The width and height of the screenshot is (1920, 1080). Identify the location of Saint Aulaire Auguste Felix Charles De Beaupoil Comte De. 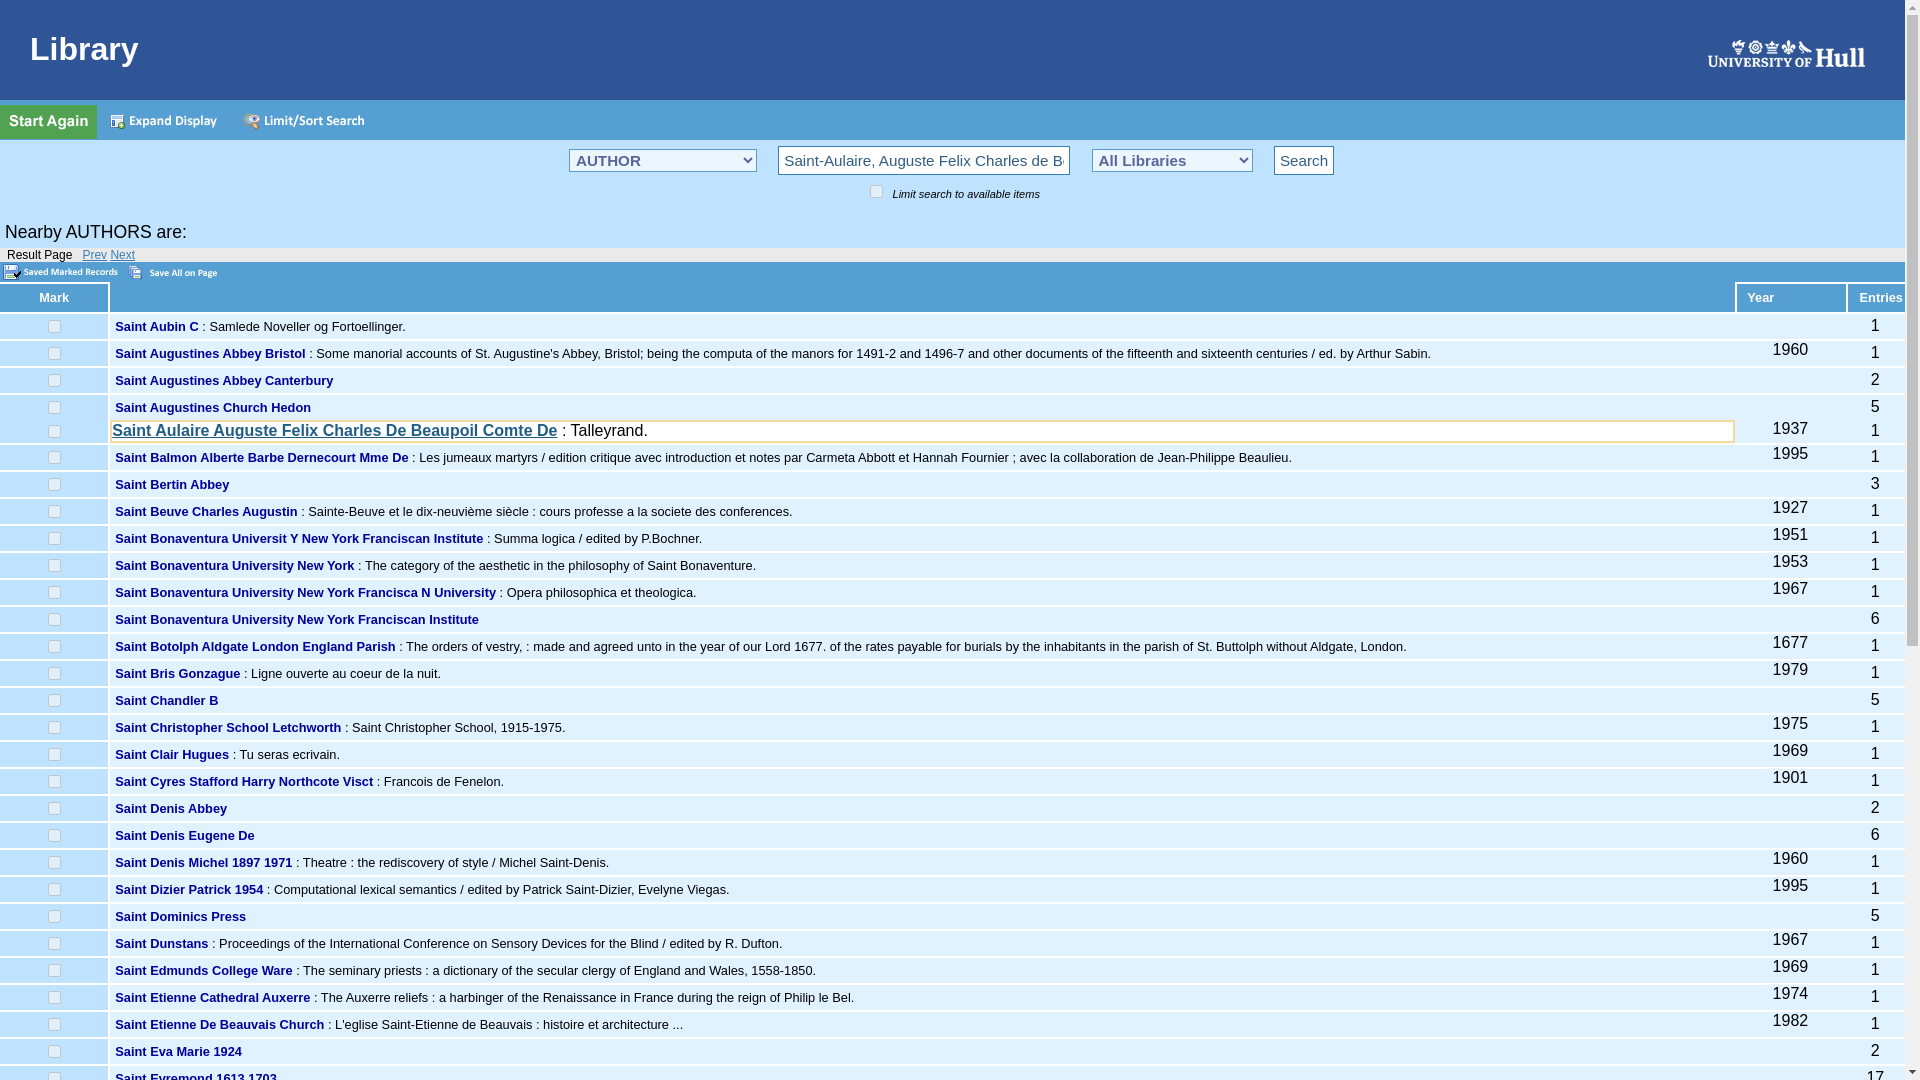
(334, 430).